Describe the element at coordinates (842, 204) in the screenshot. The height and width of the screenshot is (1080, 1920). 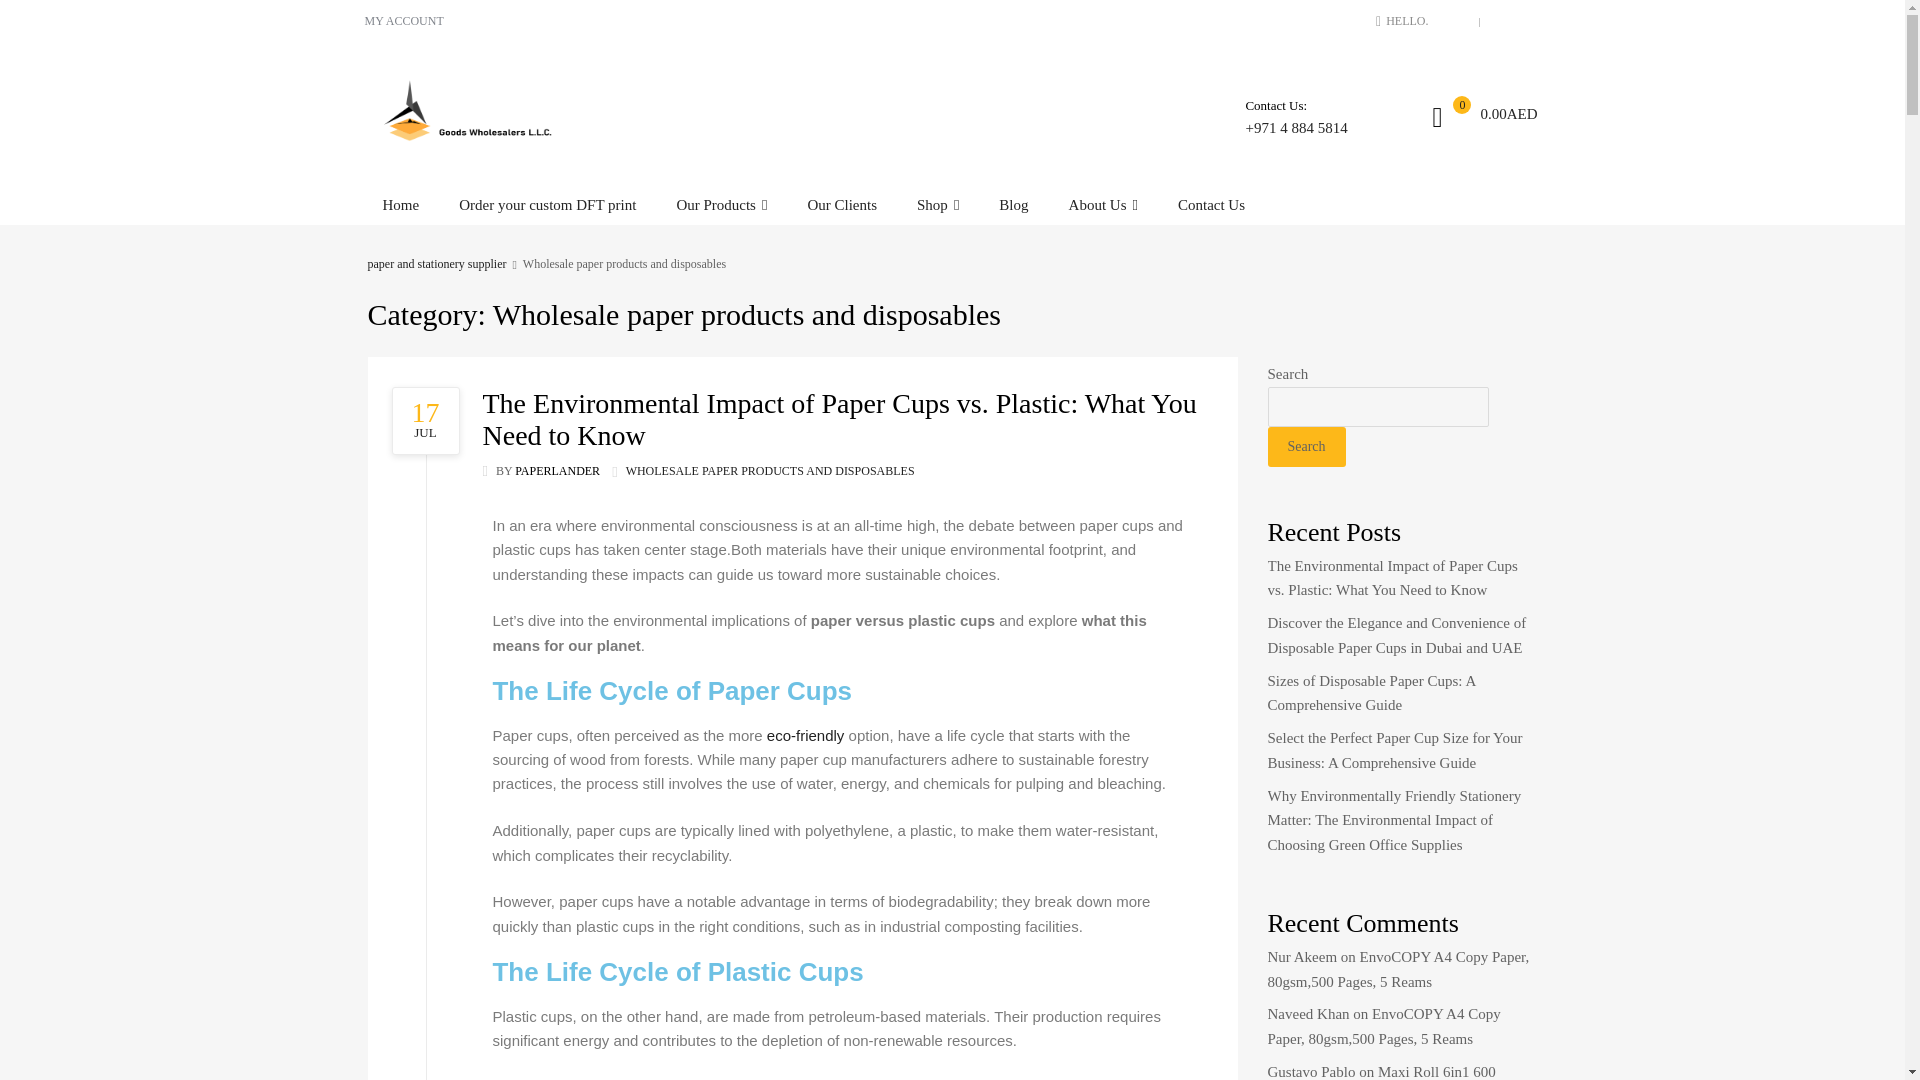
I see `Our Clients` at that location.